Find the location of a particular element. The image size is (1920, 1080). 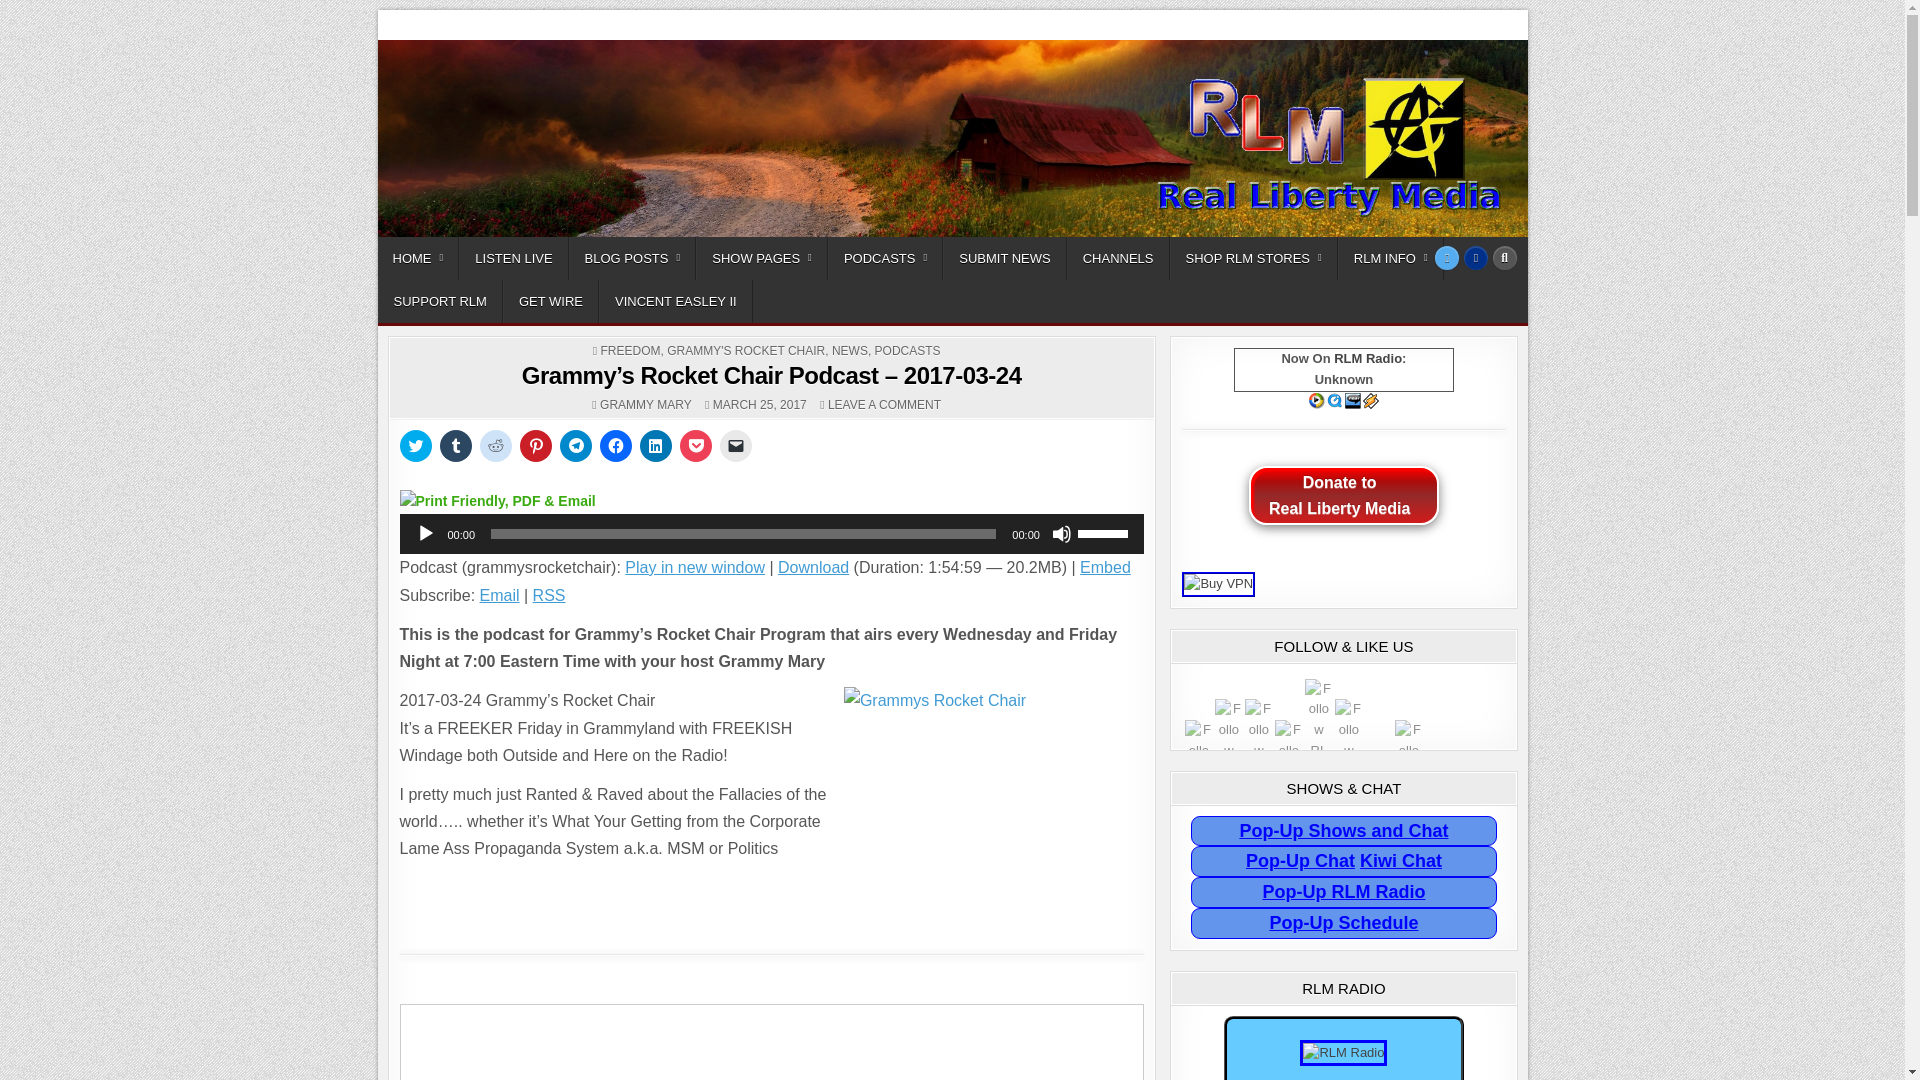

Real Liberty Media is located at coordinates (484, 34).